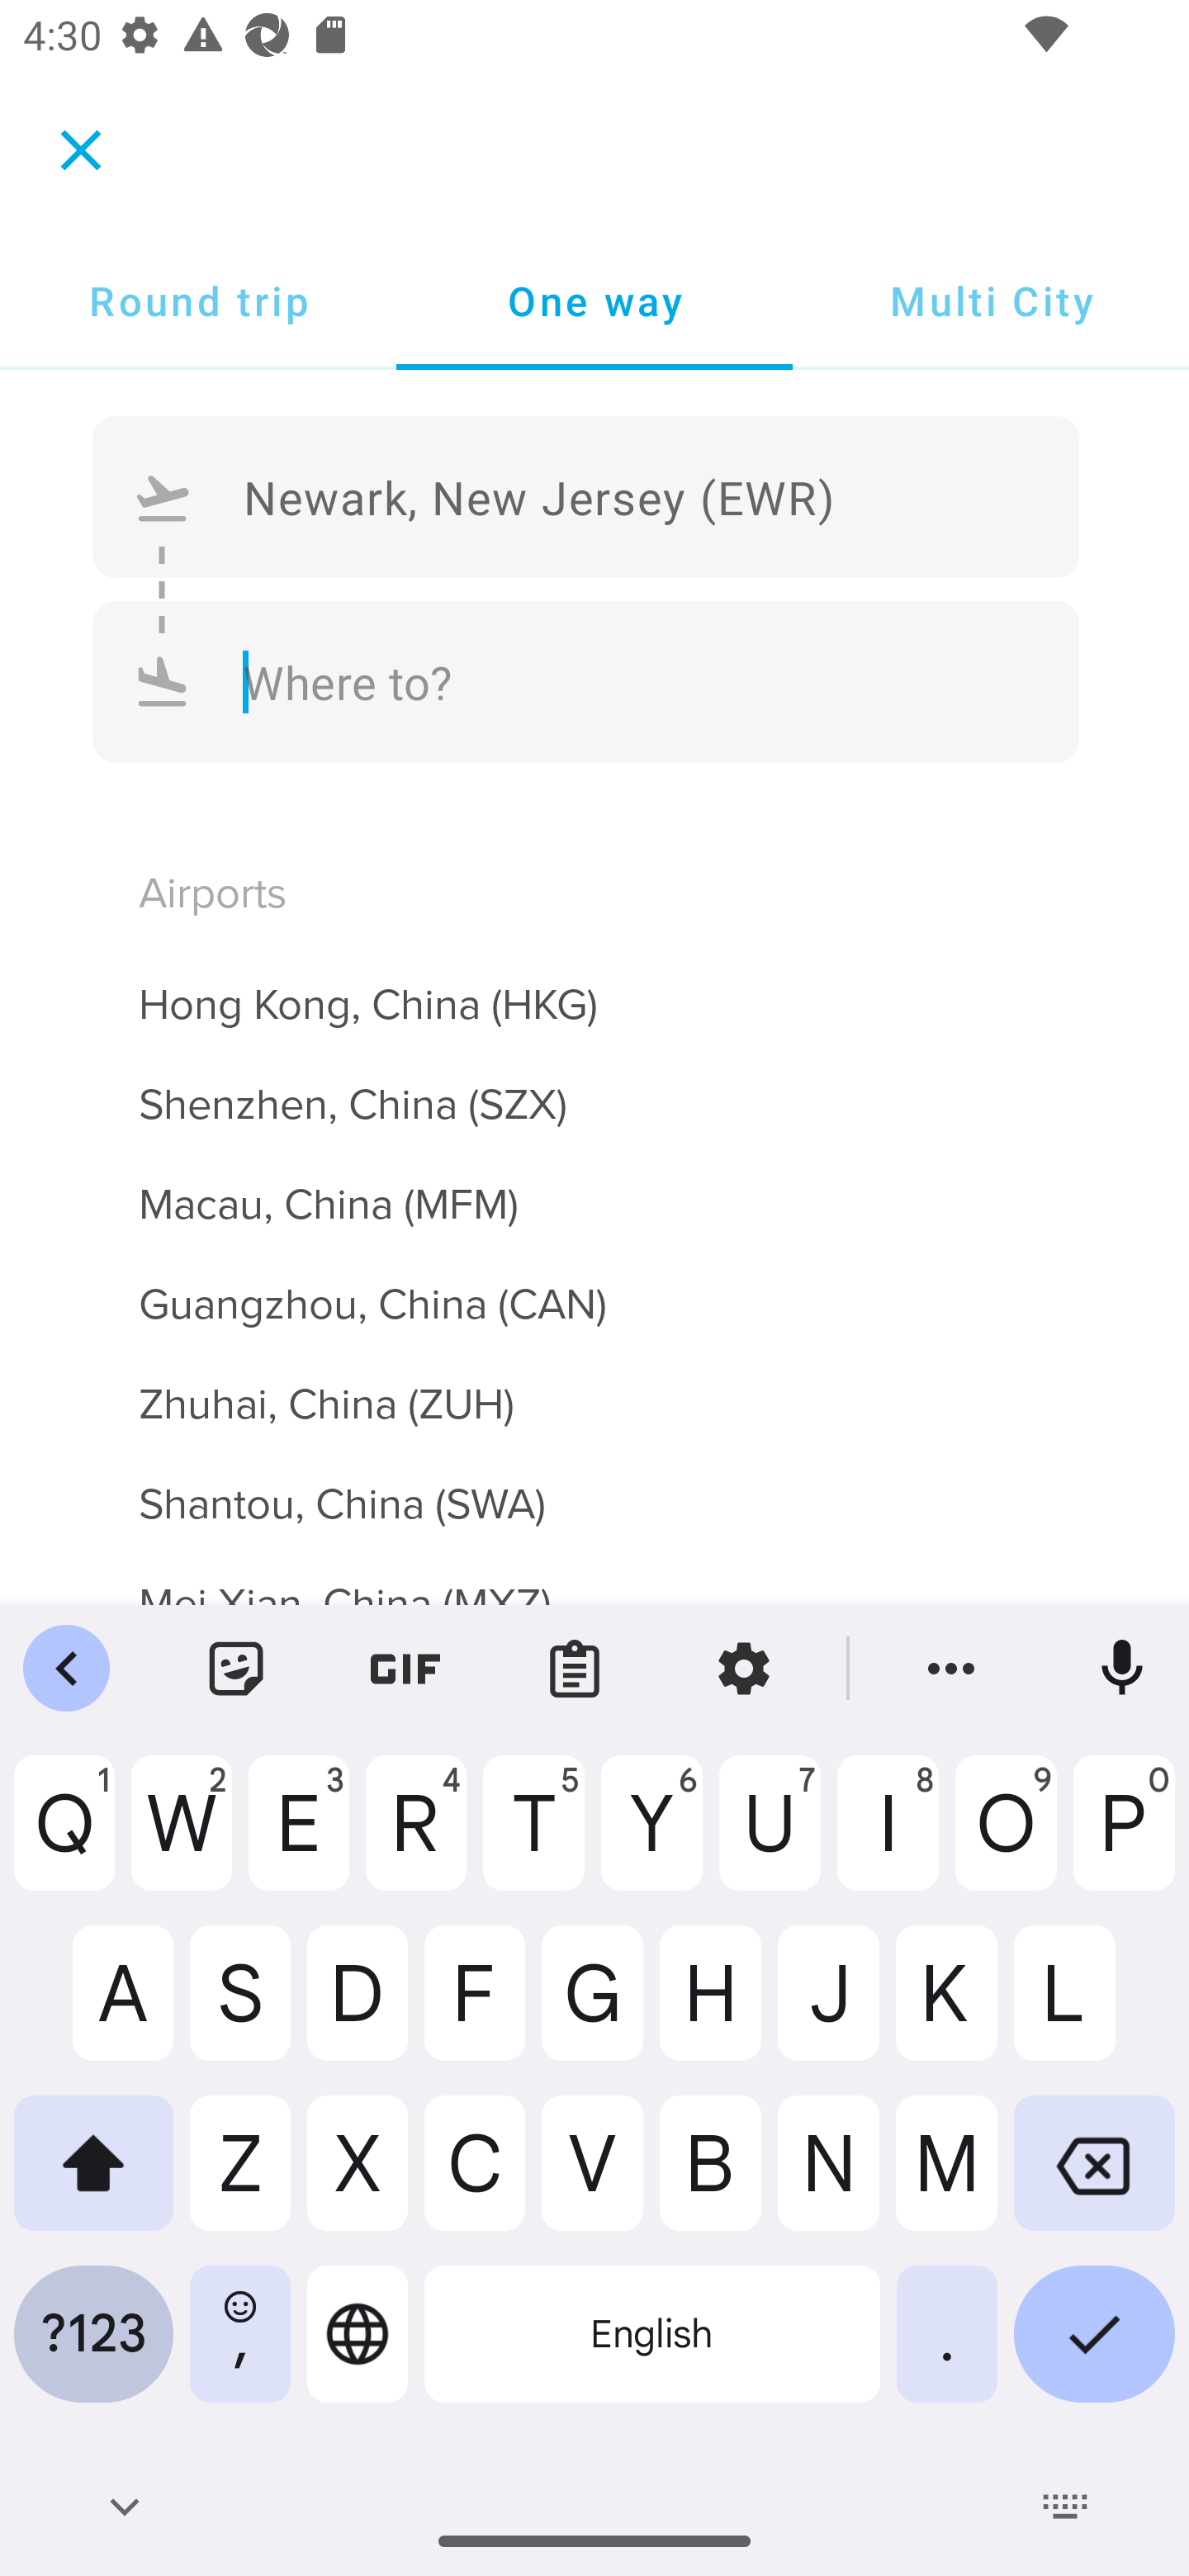  What do you see at coordinates (594, 1286) in the screenshot?
I see `Guangzhou, China (CAN)` at bounding box center [594, 1286].